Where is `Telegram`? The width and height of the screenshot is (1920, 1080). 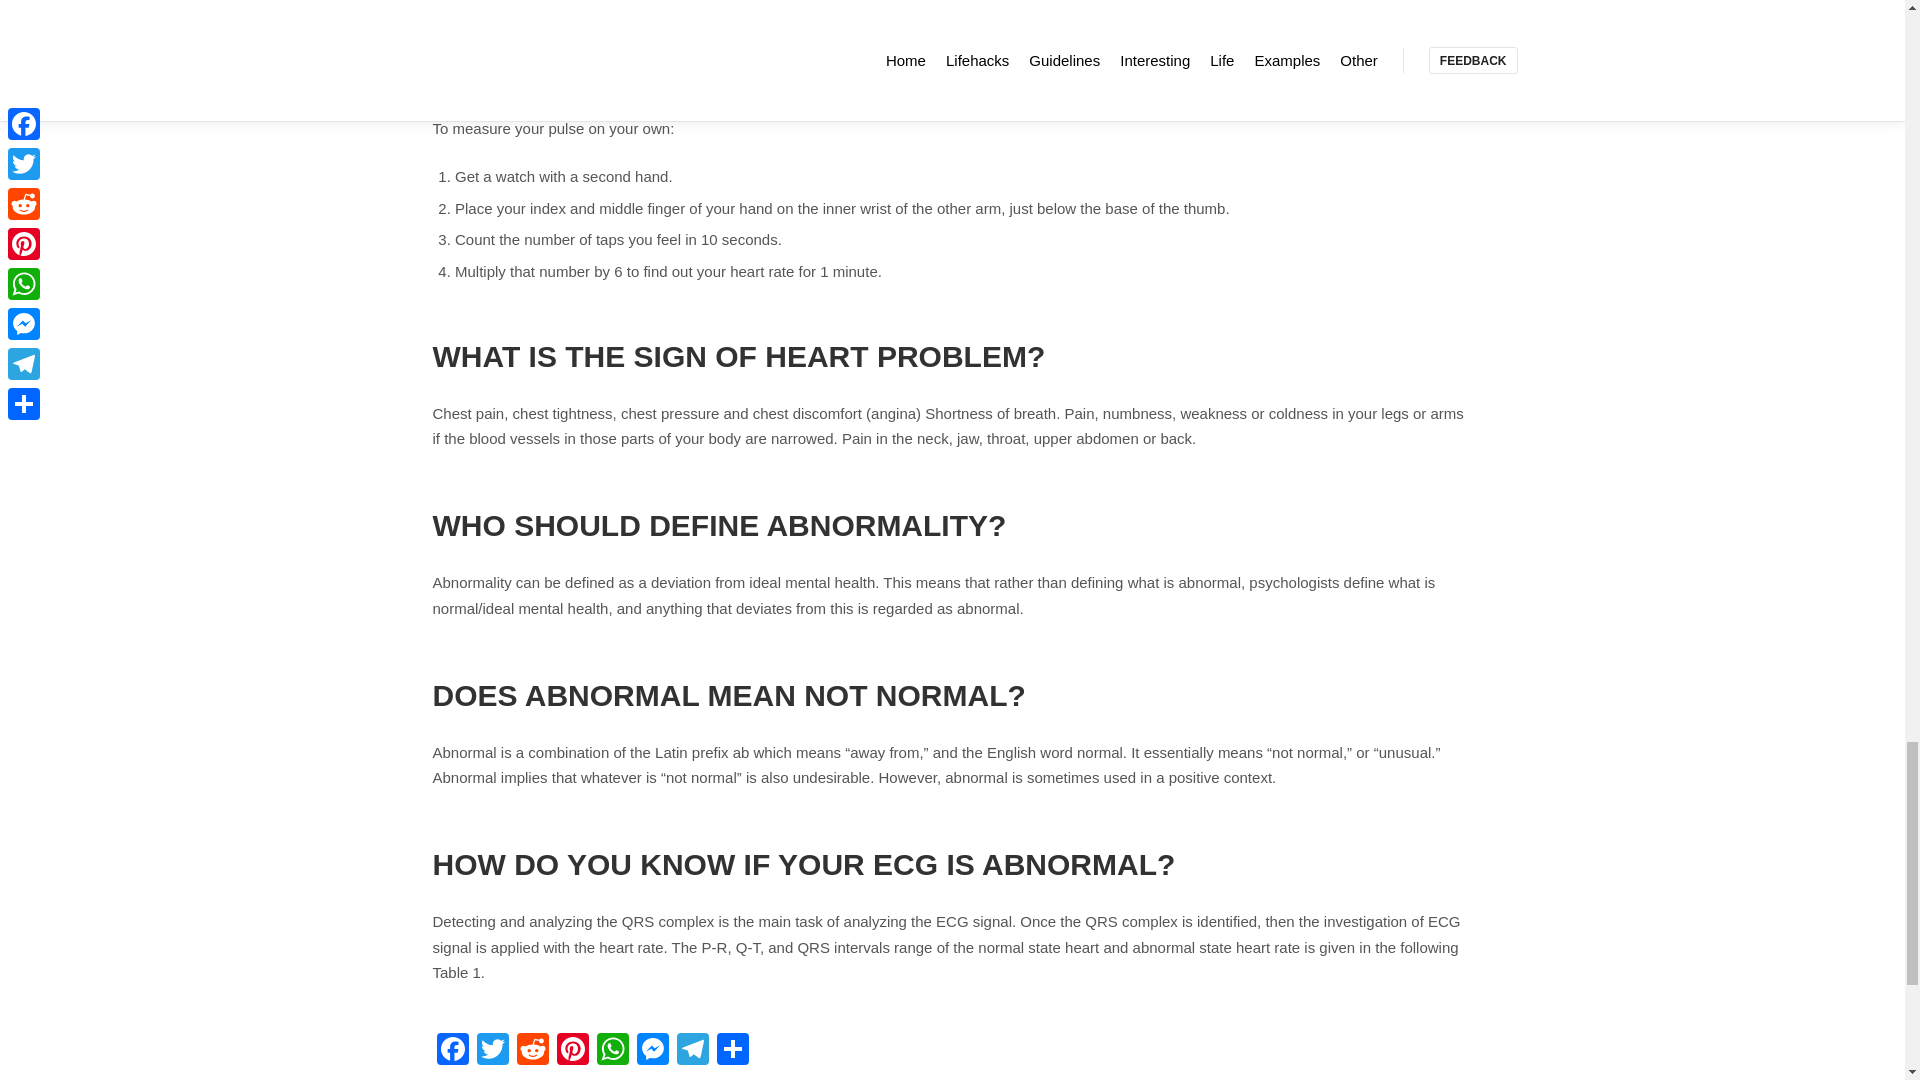
Telegram is located at coordinates (692, 1051).